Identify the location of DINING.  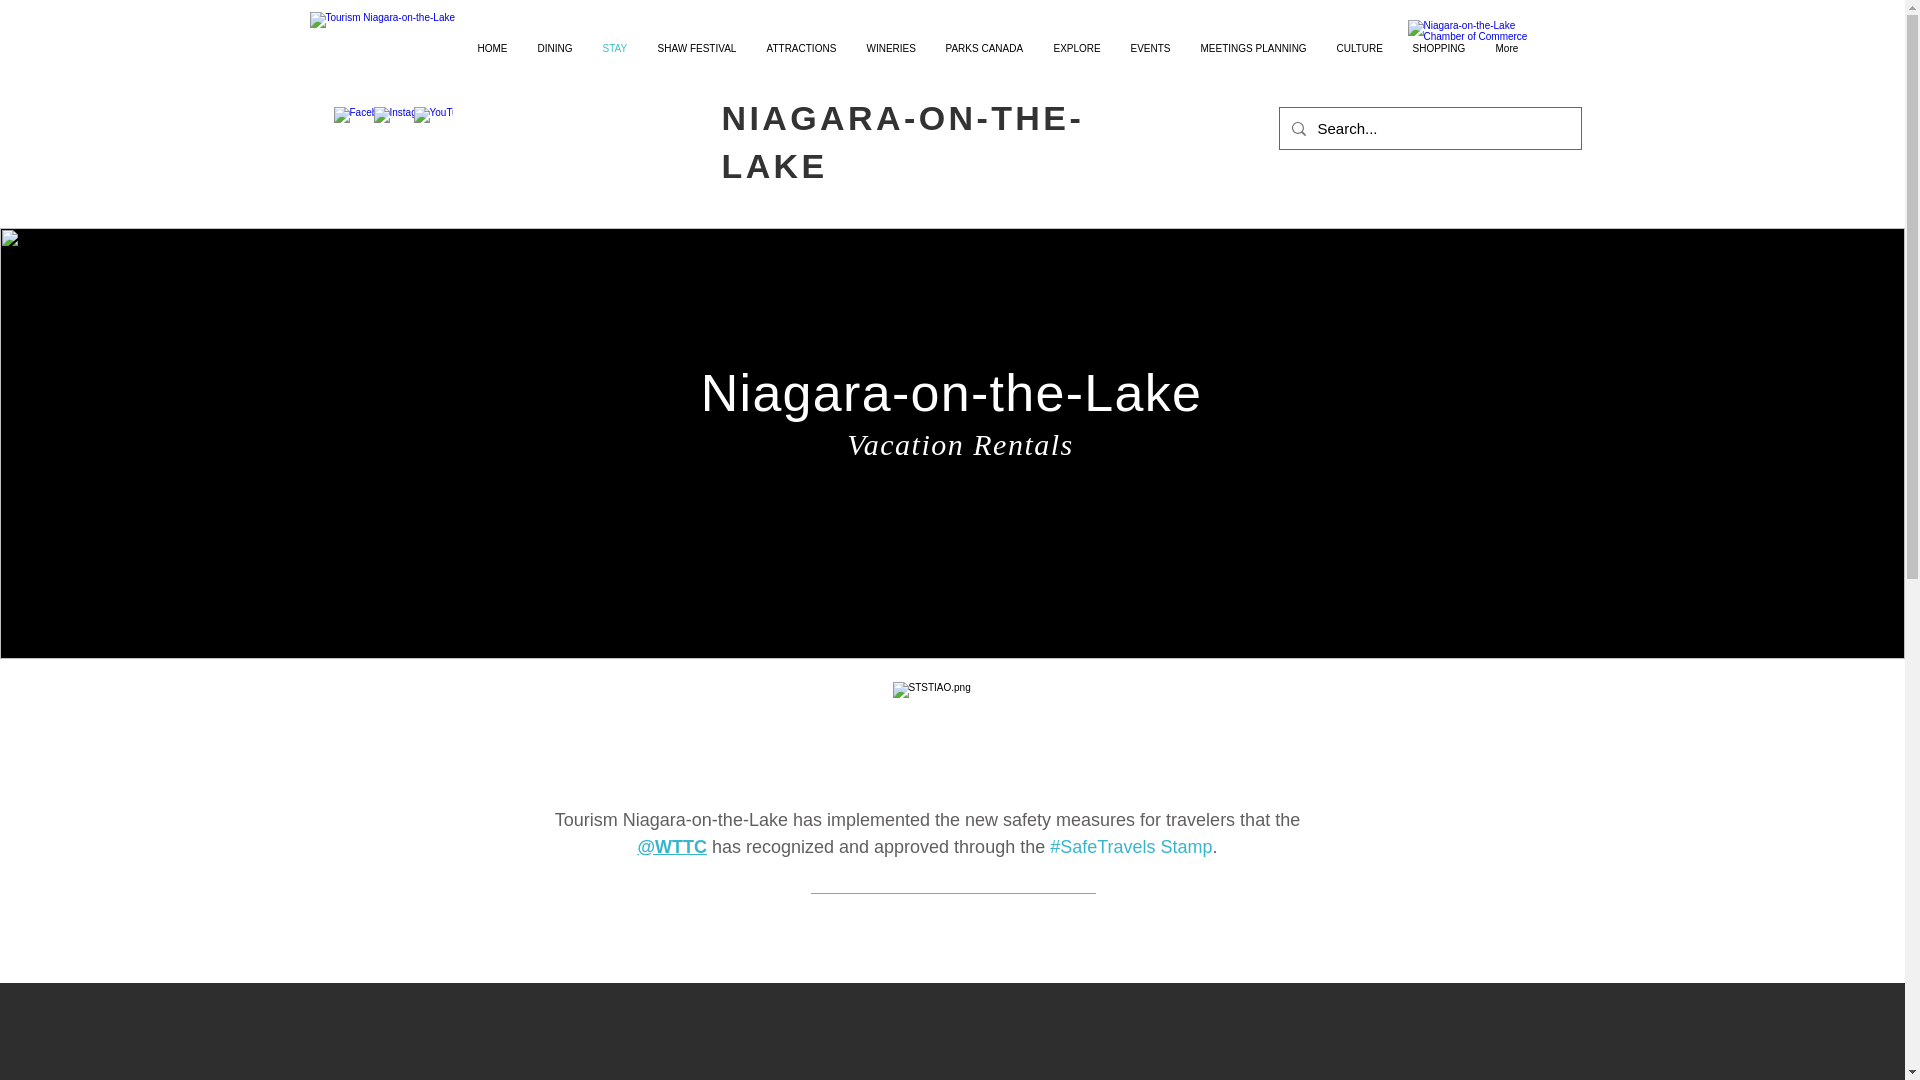
(554, 49).